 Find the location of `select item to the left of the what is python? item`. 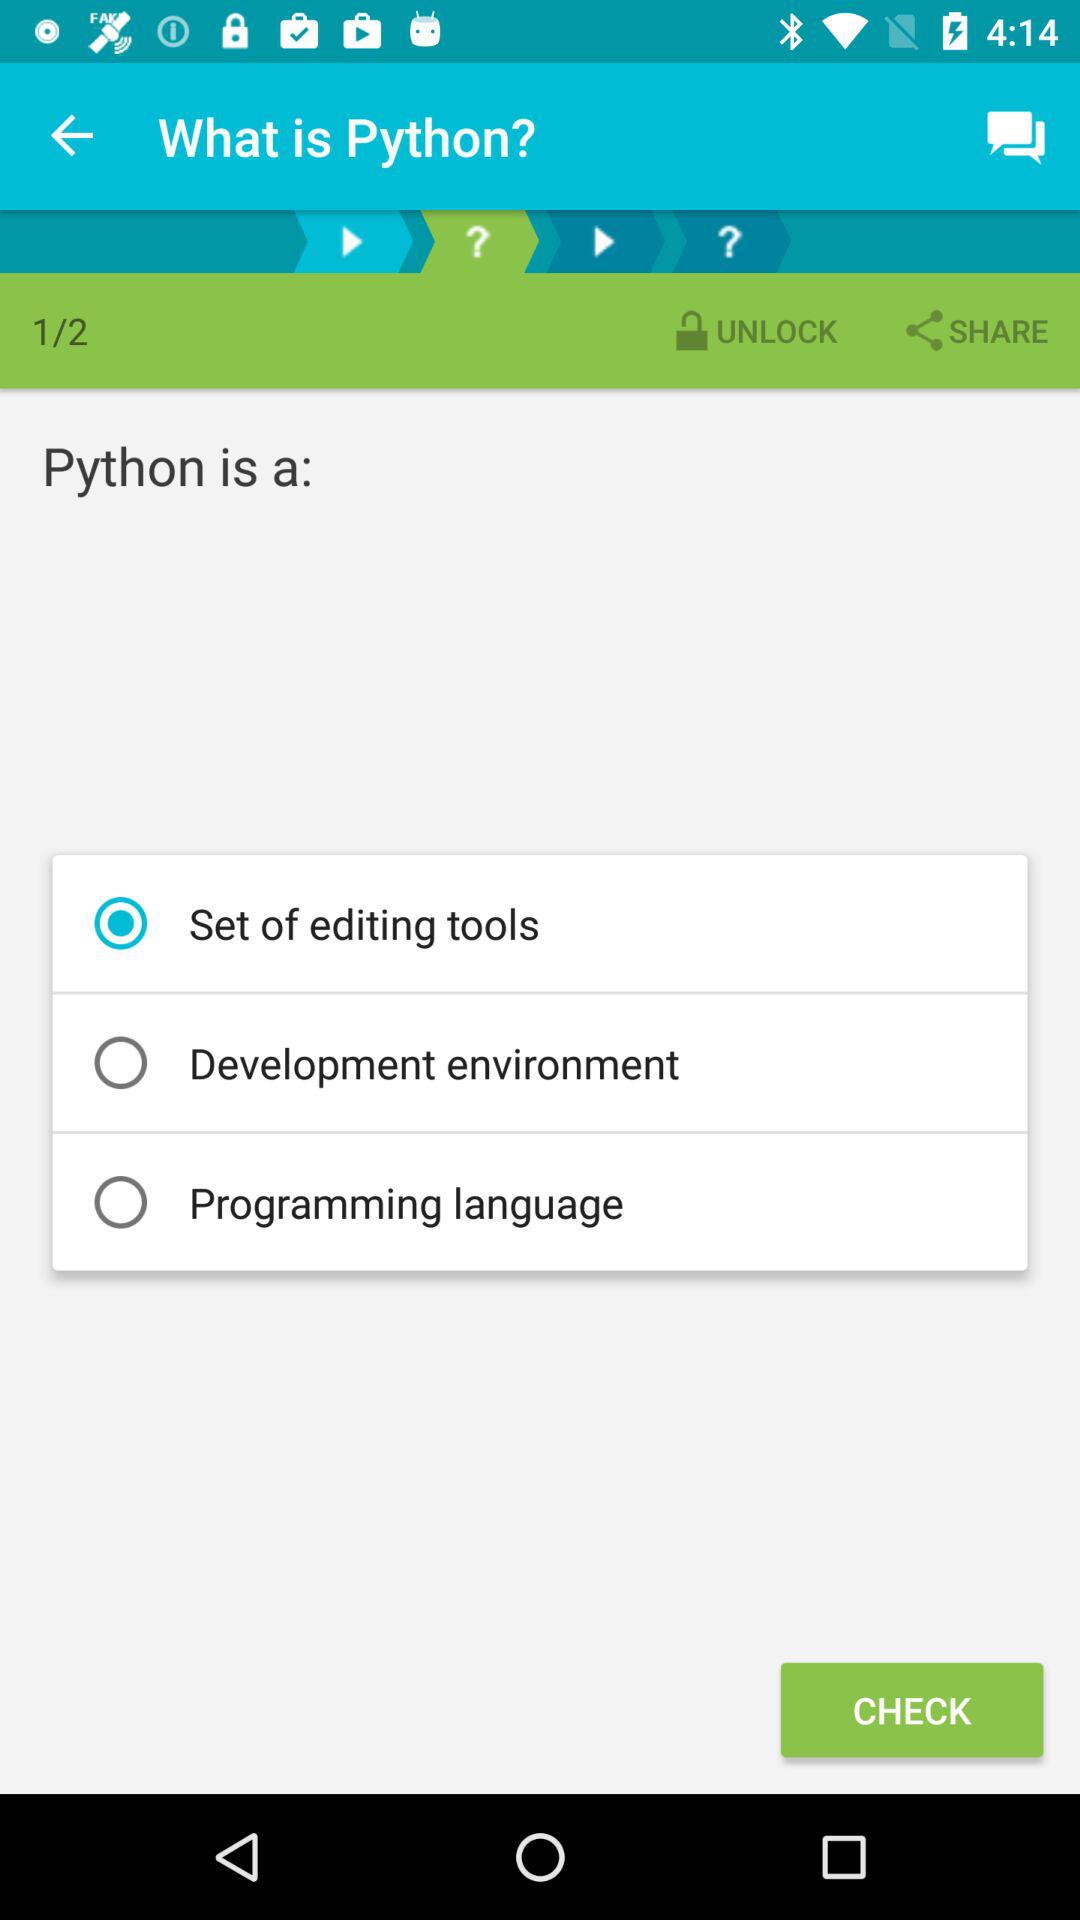

select item to the left of the what is python? item is located at coordinates (73, 136).